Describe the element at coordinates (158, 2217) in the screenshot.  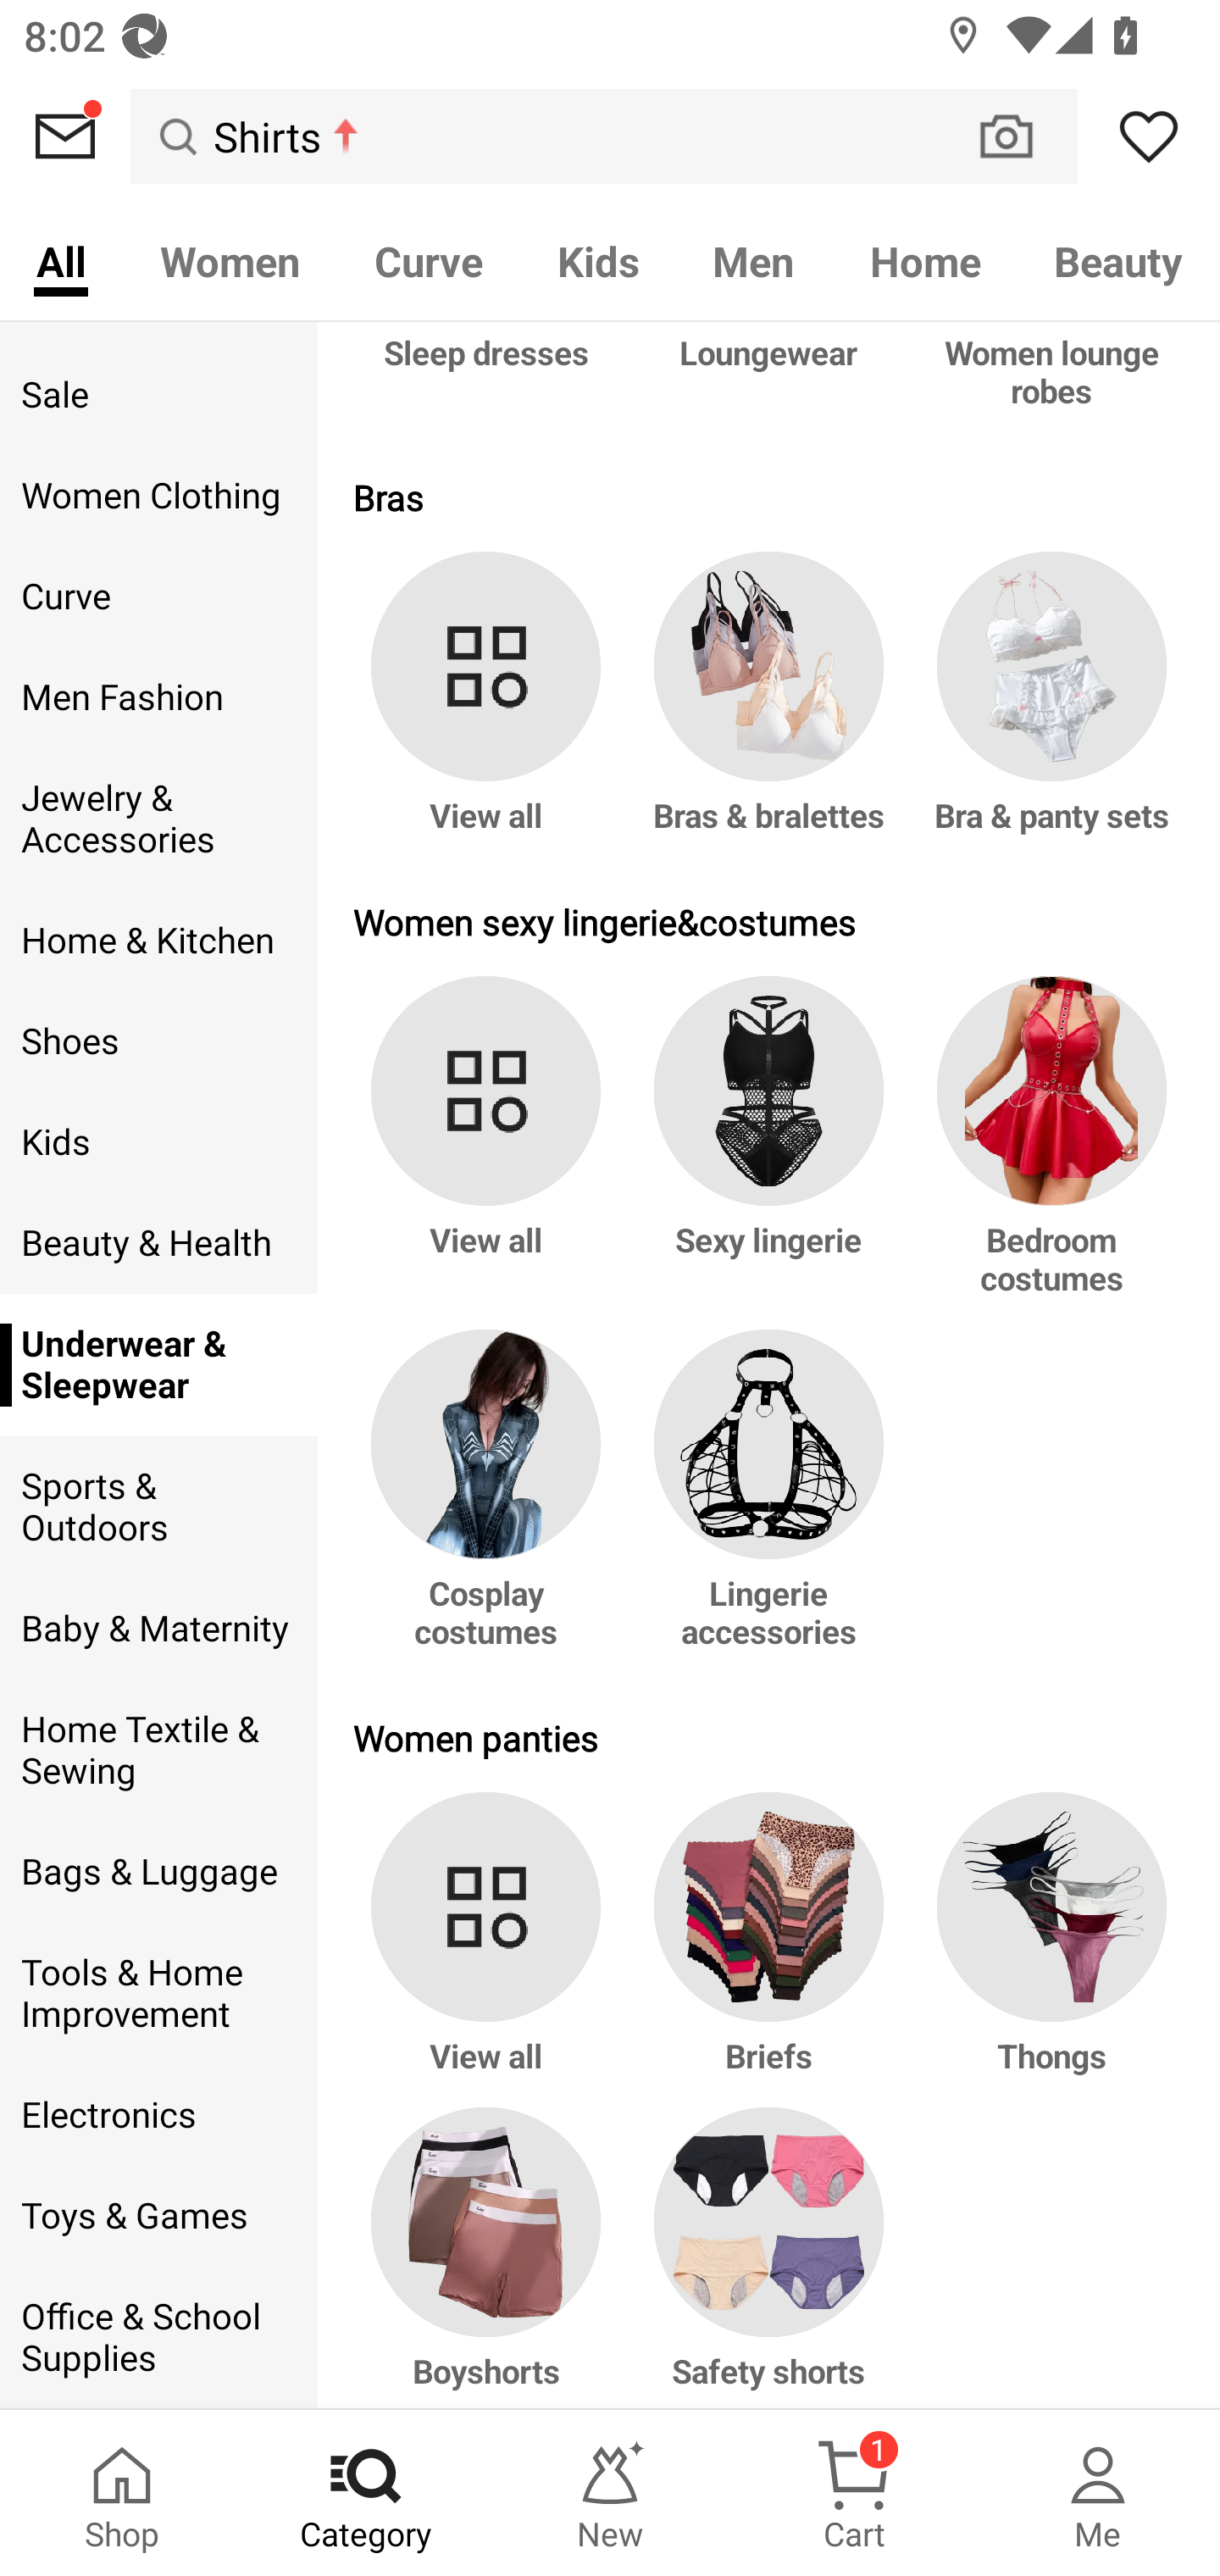
I see `Toys & Games` at that location.